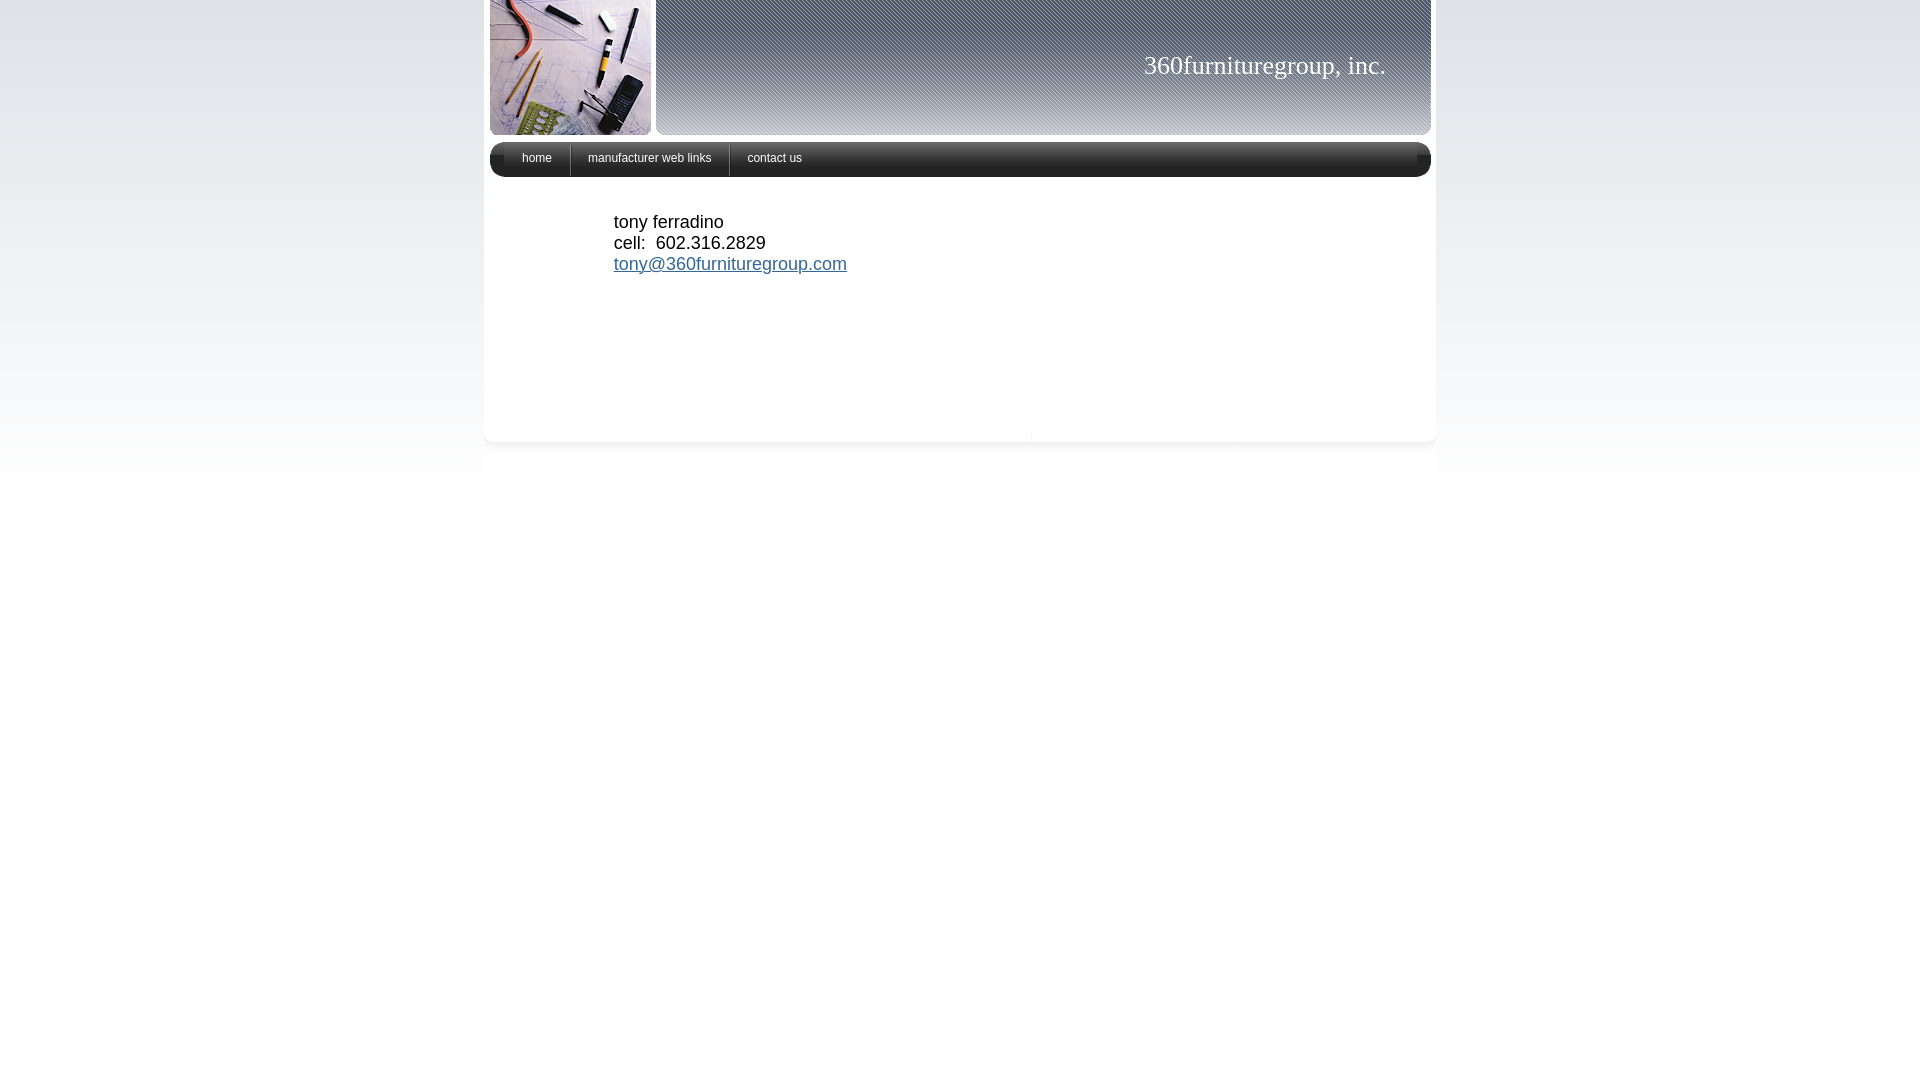  What do you see at coordinates (537, 159) in the screenshot?
I see `home` at bounding box center [537, 159].